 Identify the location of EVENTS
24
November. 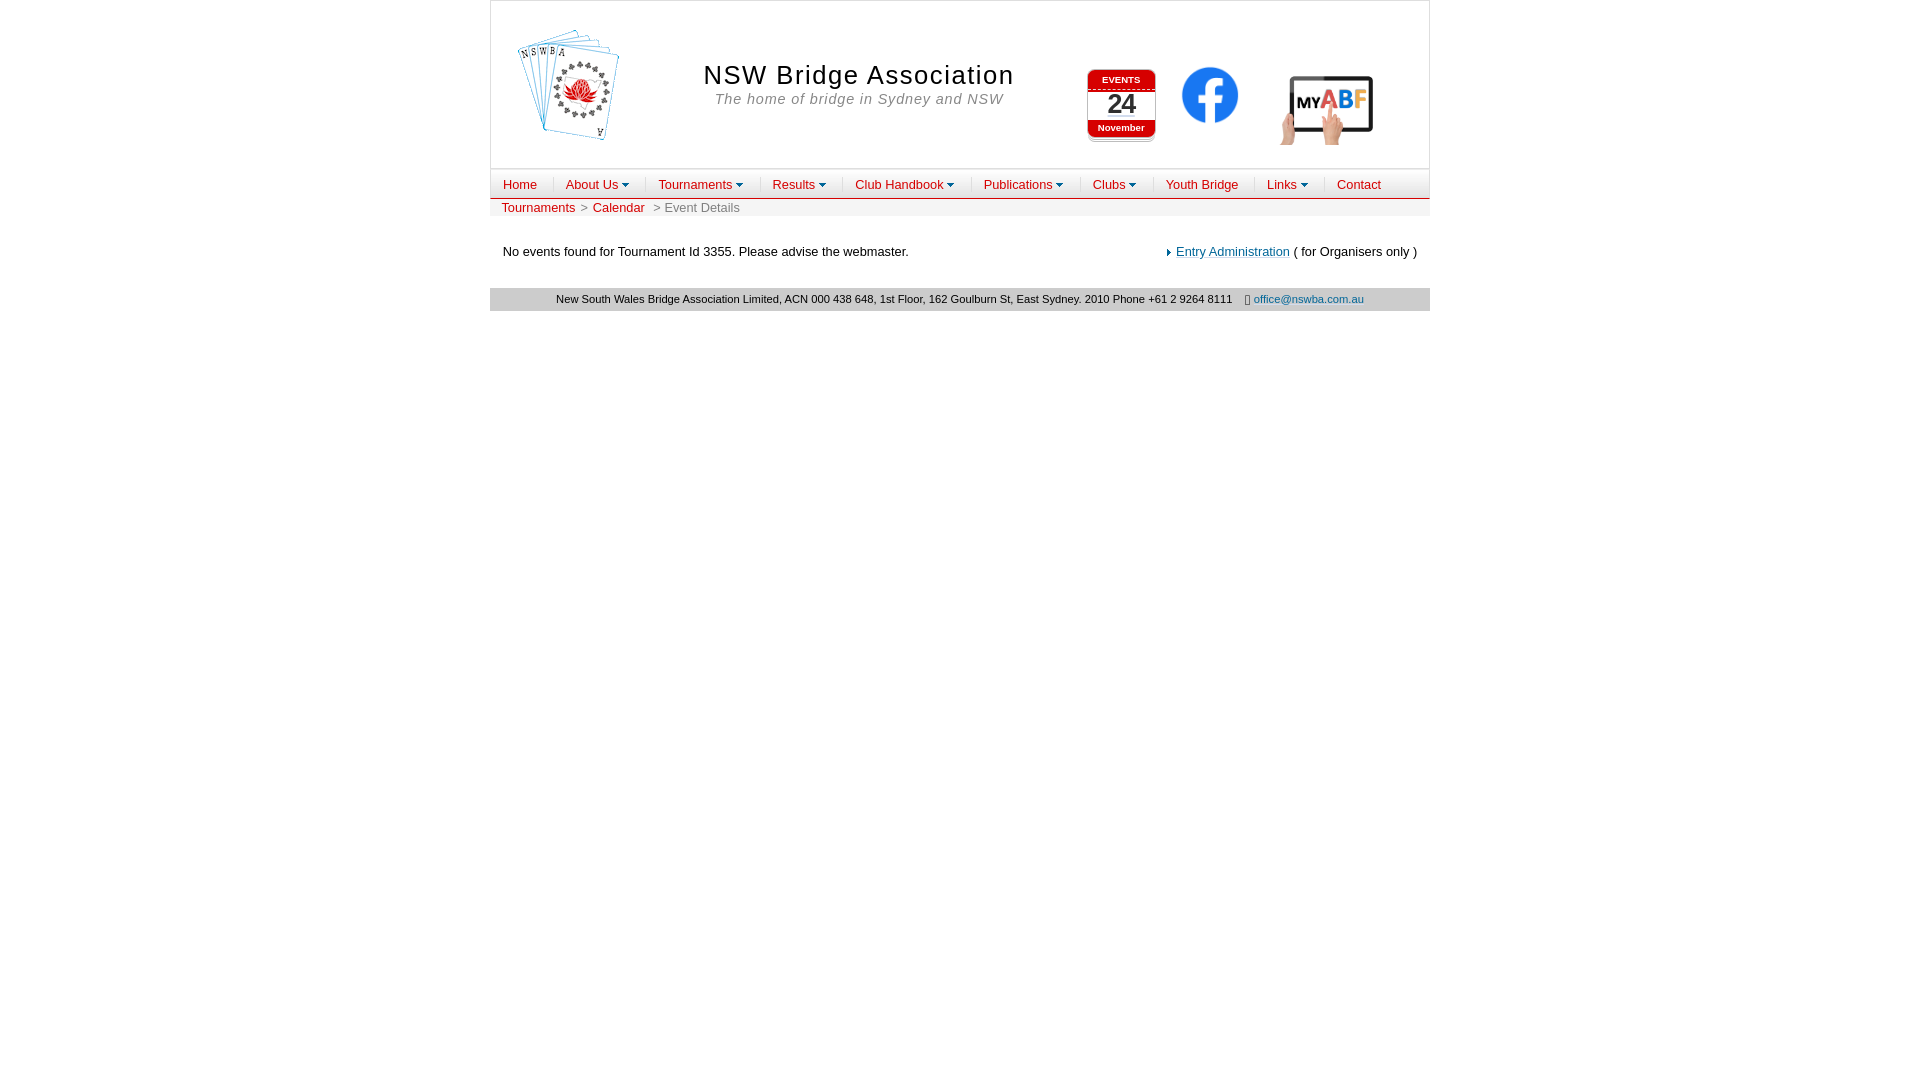
(1122, 95).